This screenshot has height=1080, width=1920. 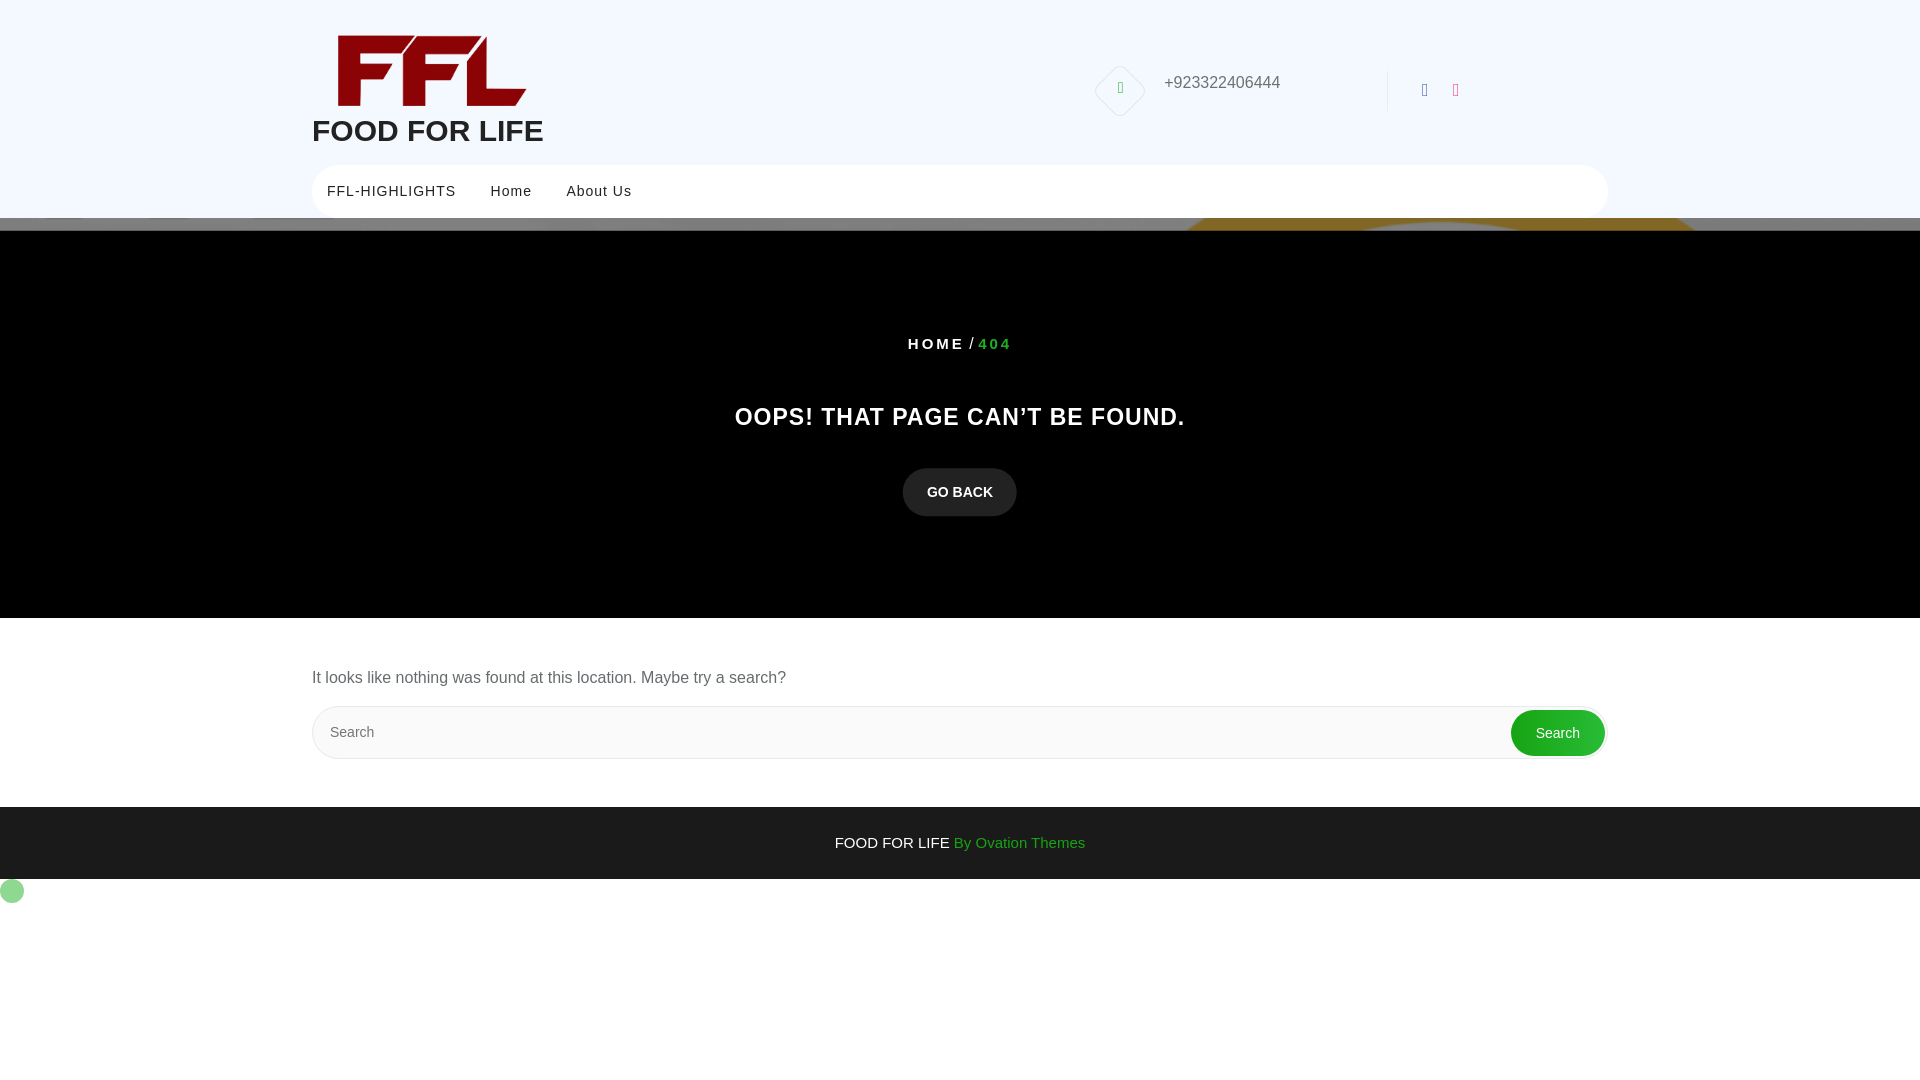 What do you see at coordinates (936, 344) in the screenshot?
I see `HOME` at bounding box center [936, 344].